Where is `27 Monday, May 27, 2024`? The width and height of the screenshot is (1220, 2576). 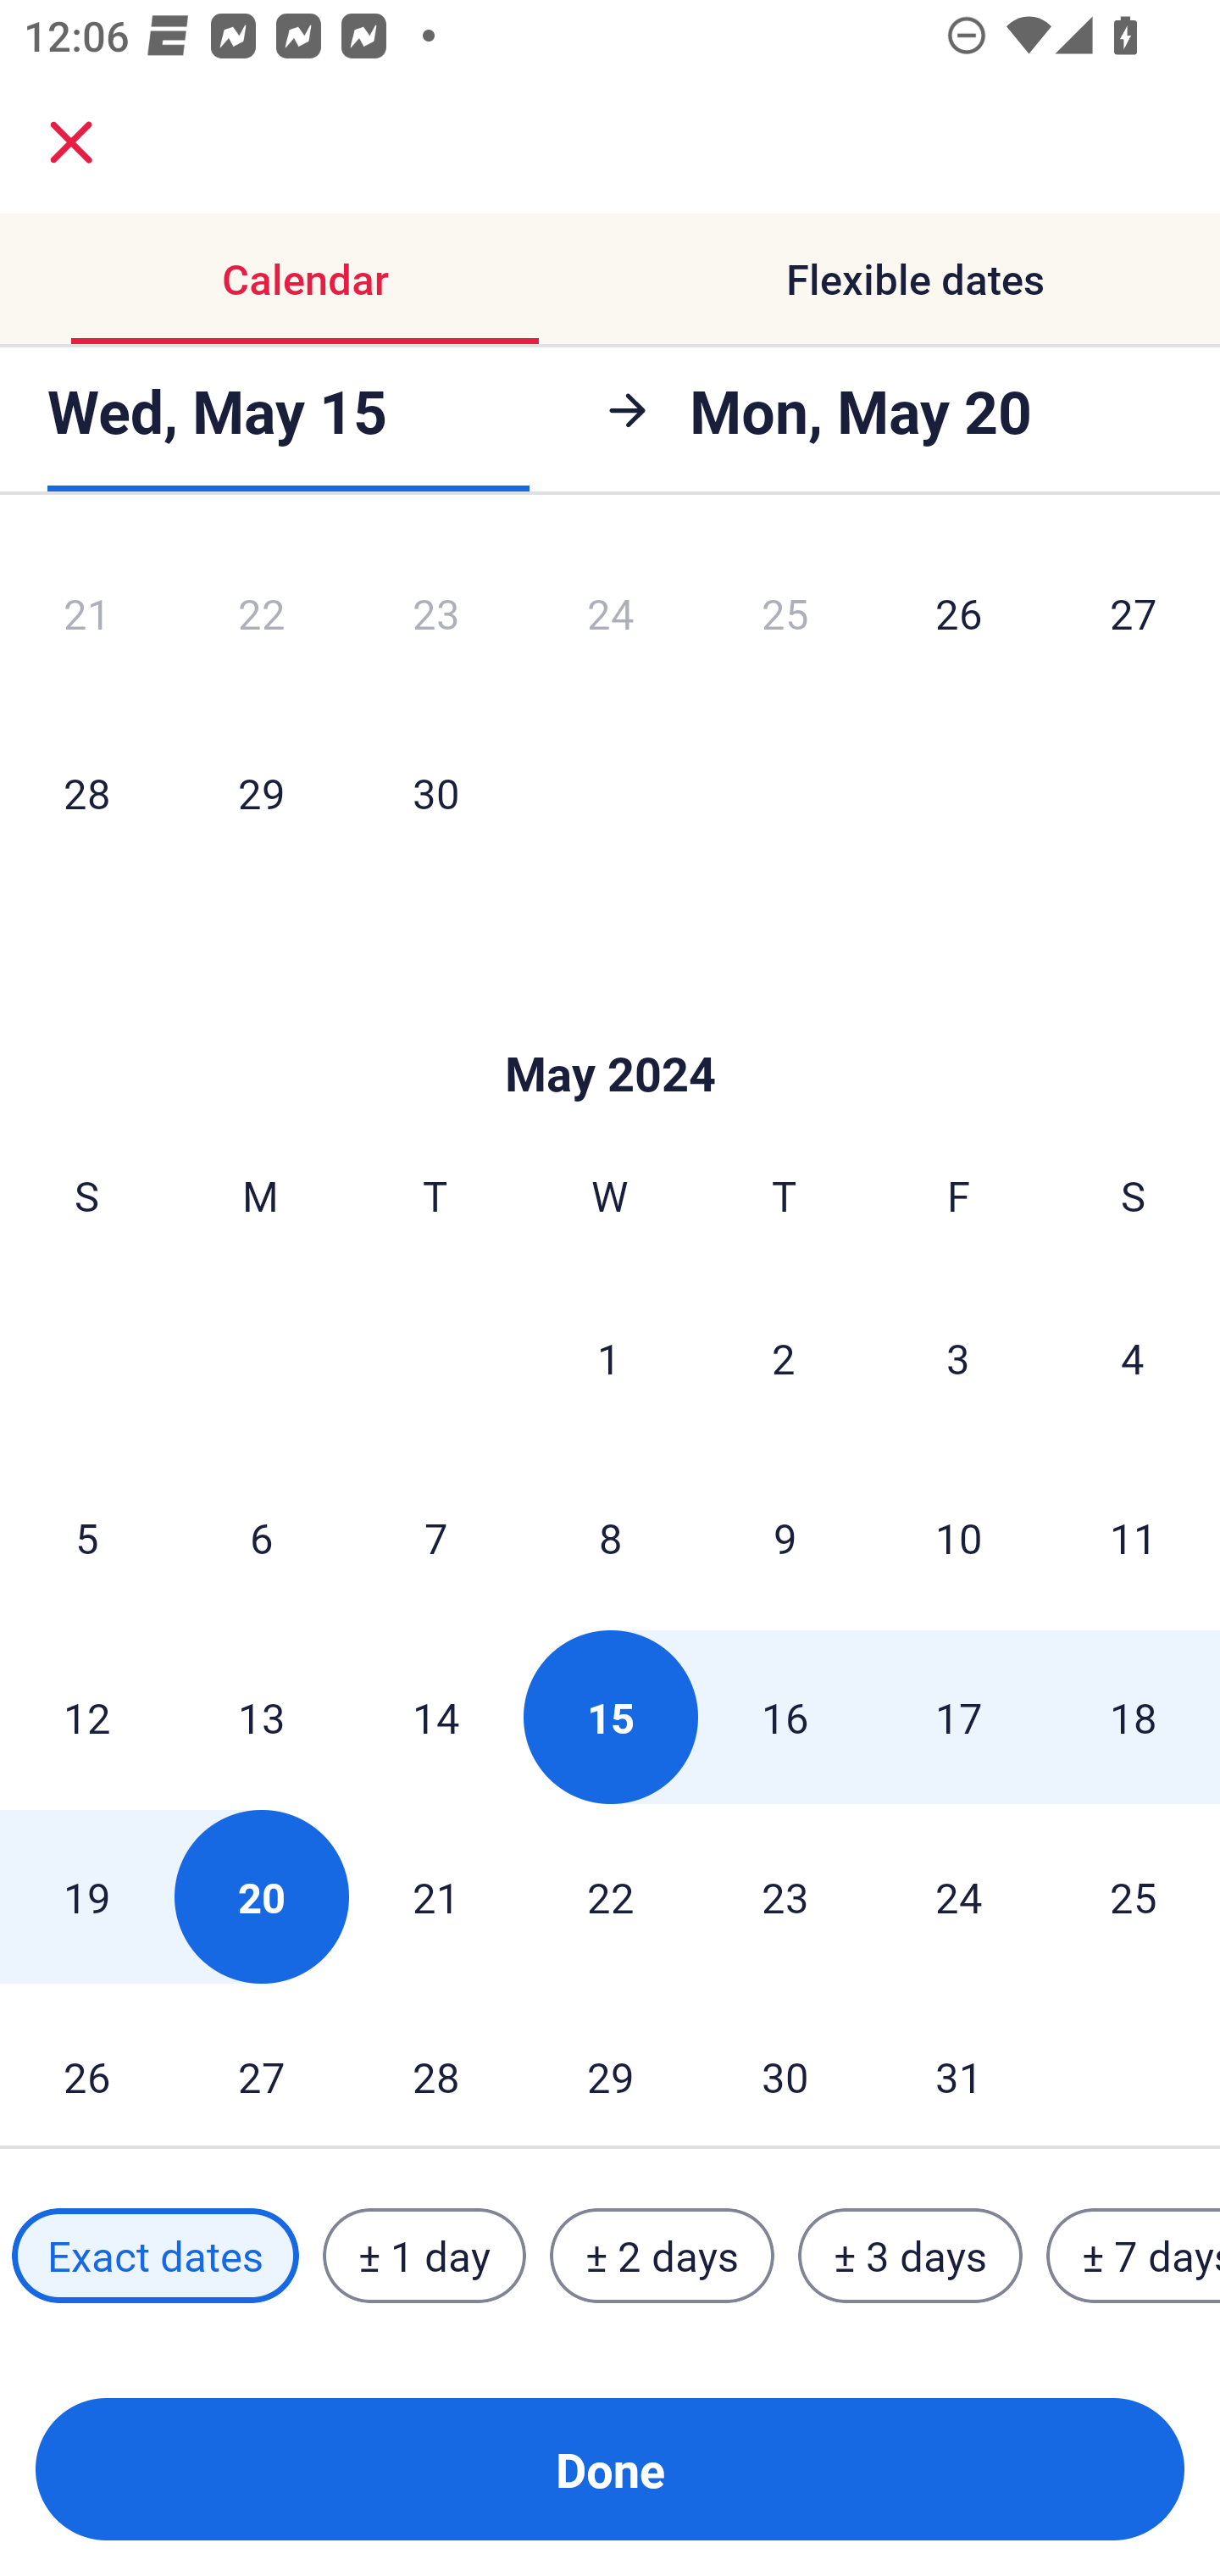 27 Monday, May 27, 2024 is located at coordinates (261, 2067).